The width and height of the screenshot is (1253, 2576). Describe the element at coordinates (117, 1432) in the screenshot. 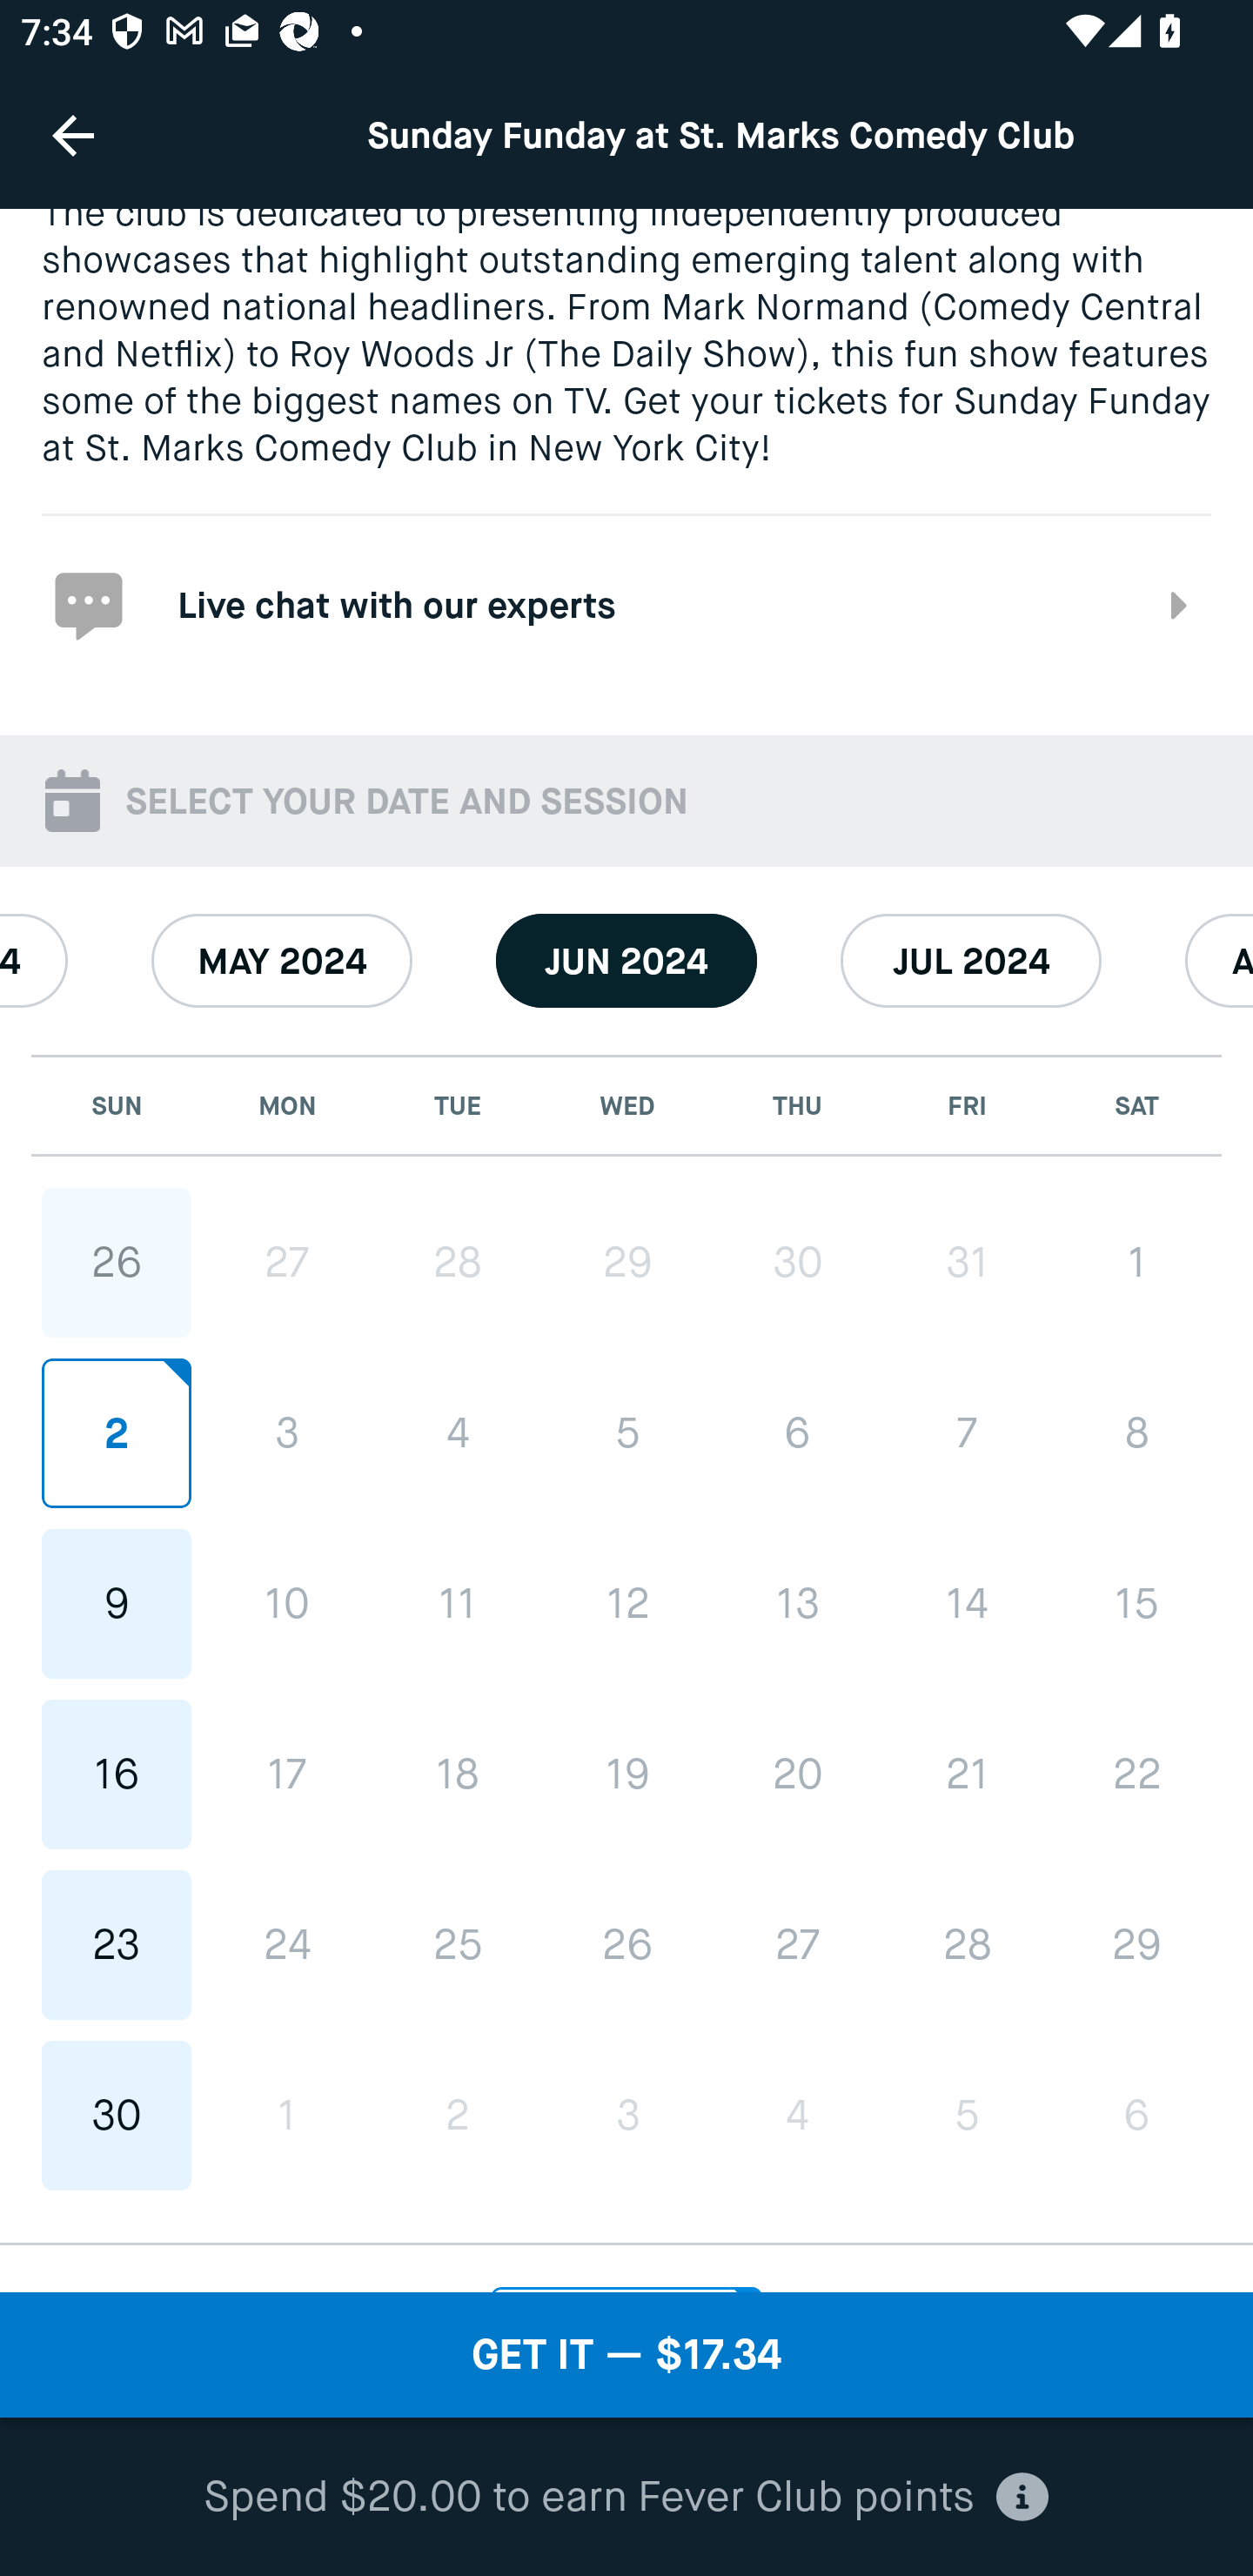

I see `2` at that location.